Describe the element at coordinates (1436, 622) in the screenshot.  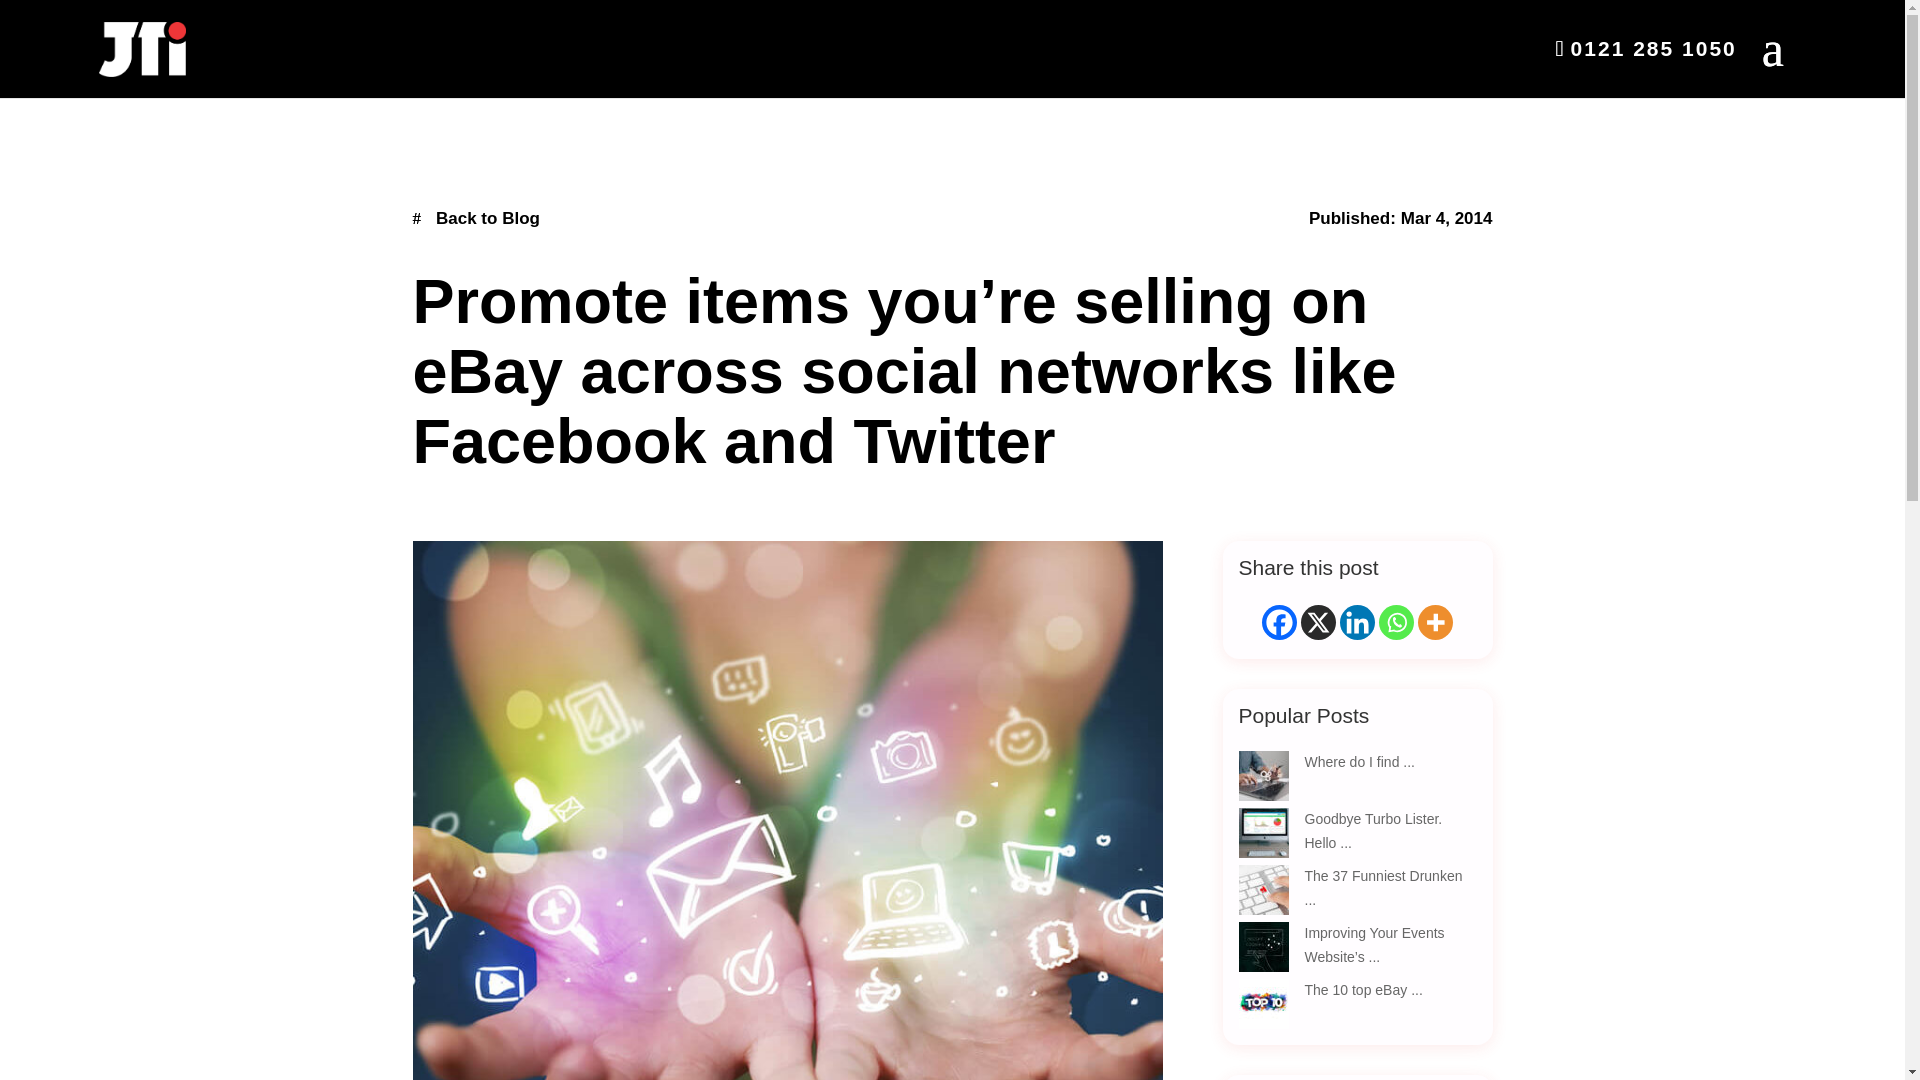
I see `More` at that location.